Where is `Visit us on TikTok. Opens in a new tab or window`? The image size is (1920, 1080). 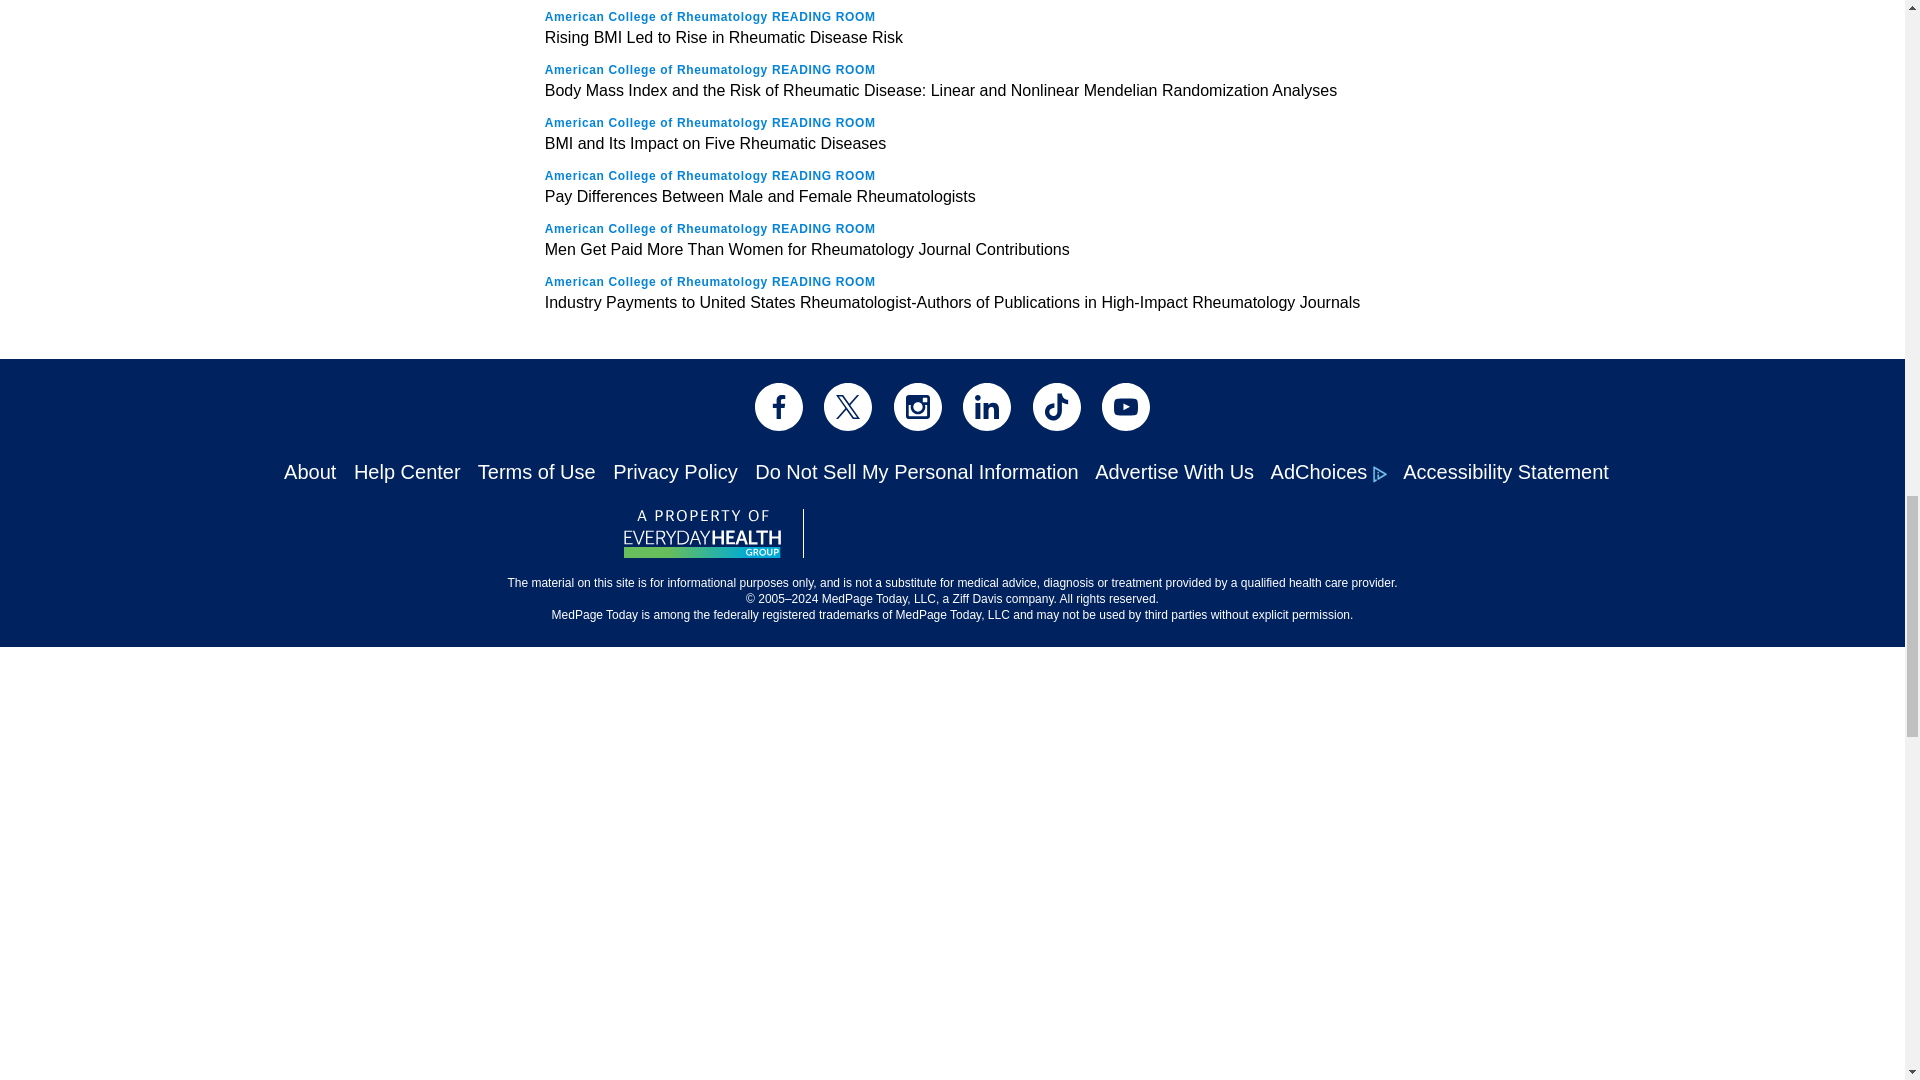
Visit us on TikTok. Opens in a new tab or window is located at coordinates (1056, 406).